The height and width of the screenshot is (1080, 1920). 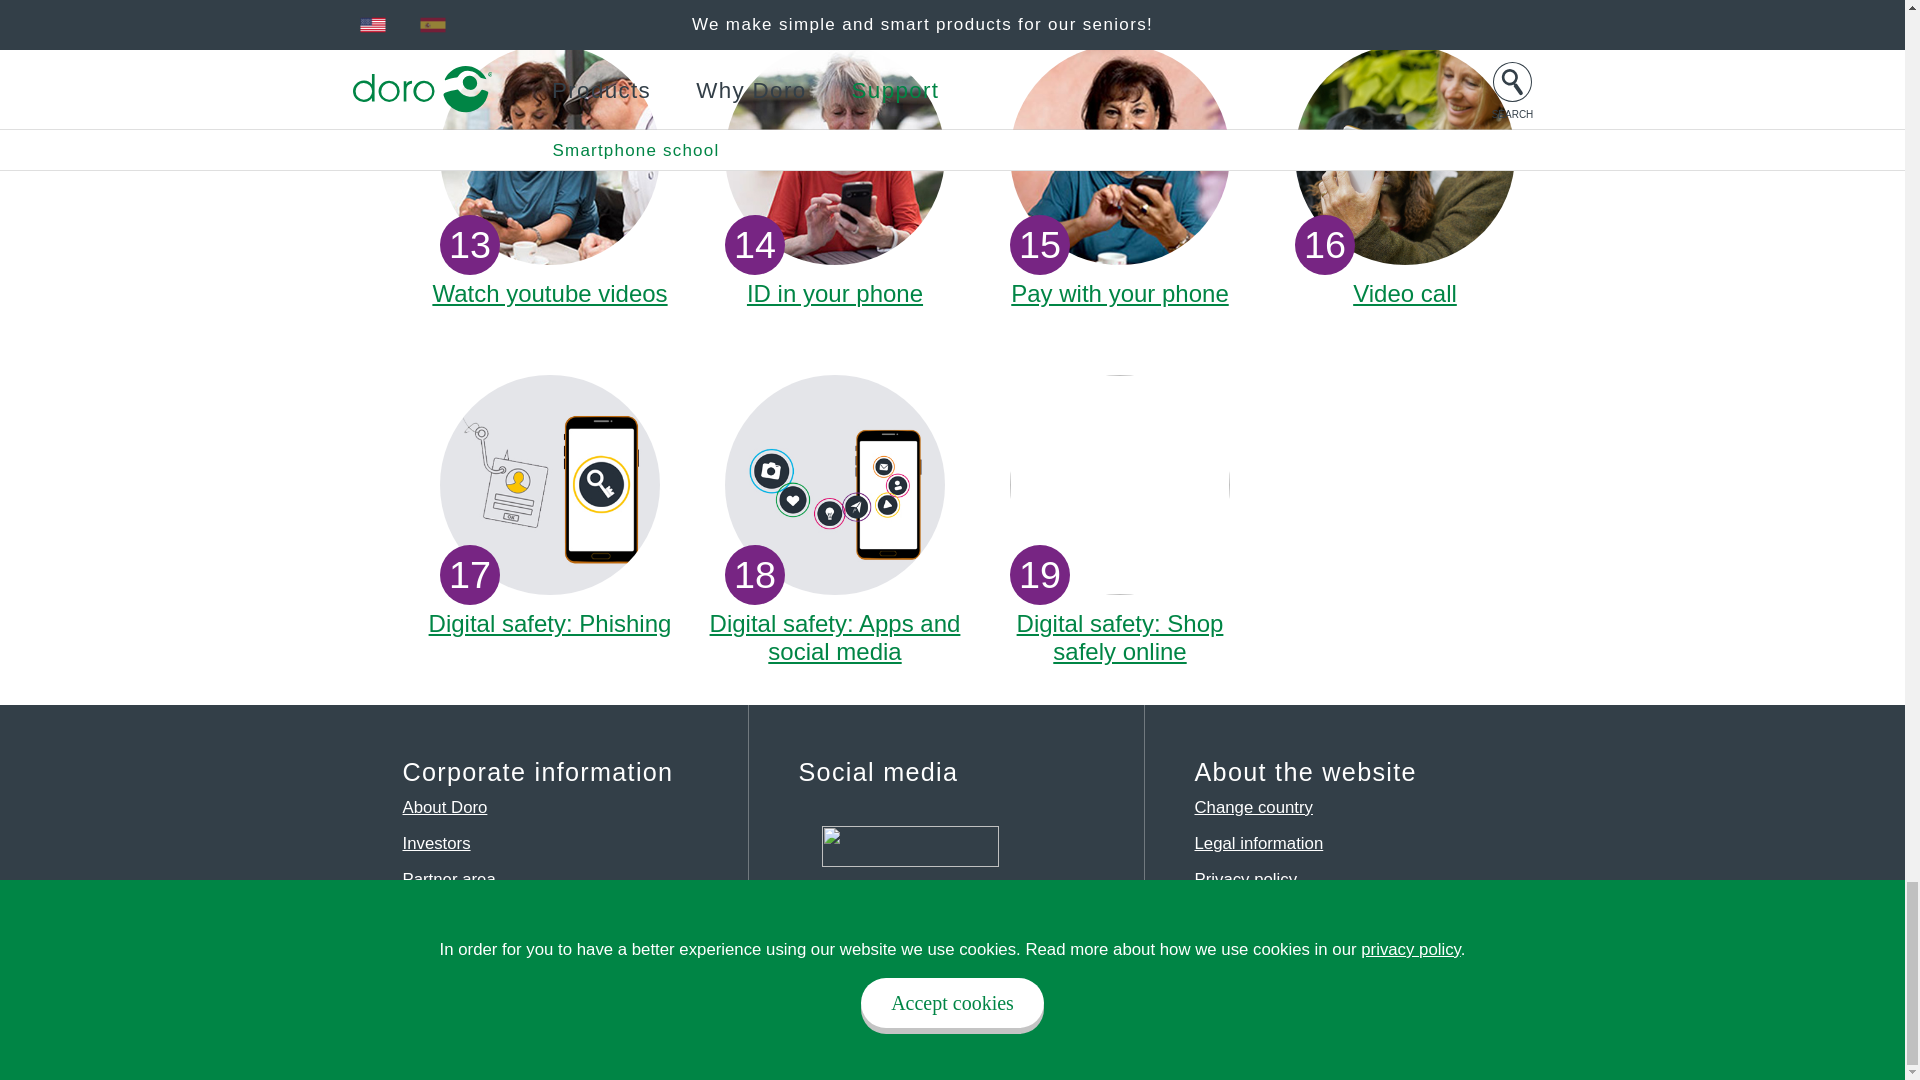 I want to click on Investors, so click(x=834, y=520).